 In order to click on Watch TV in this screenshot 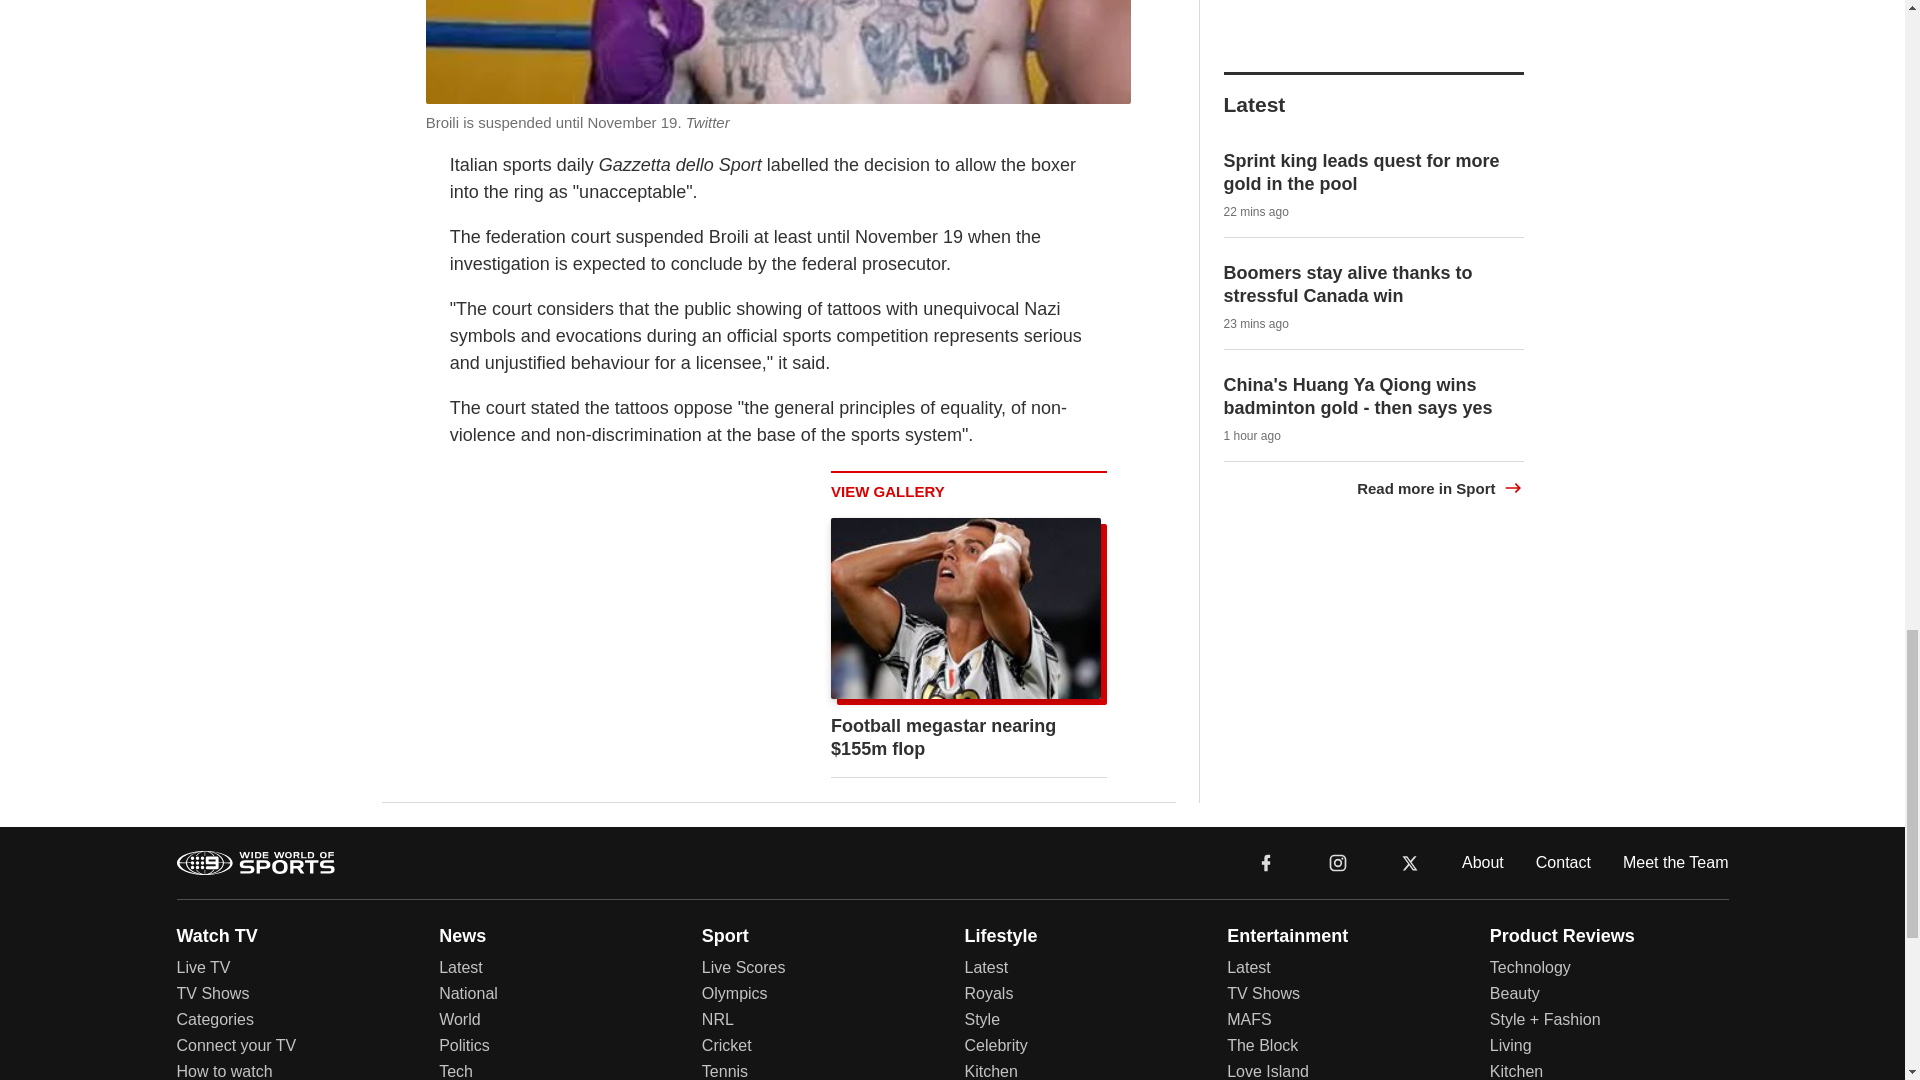, I will do `click(216, 936)`.